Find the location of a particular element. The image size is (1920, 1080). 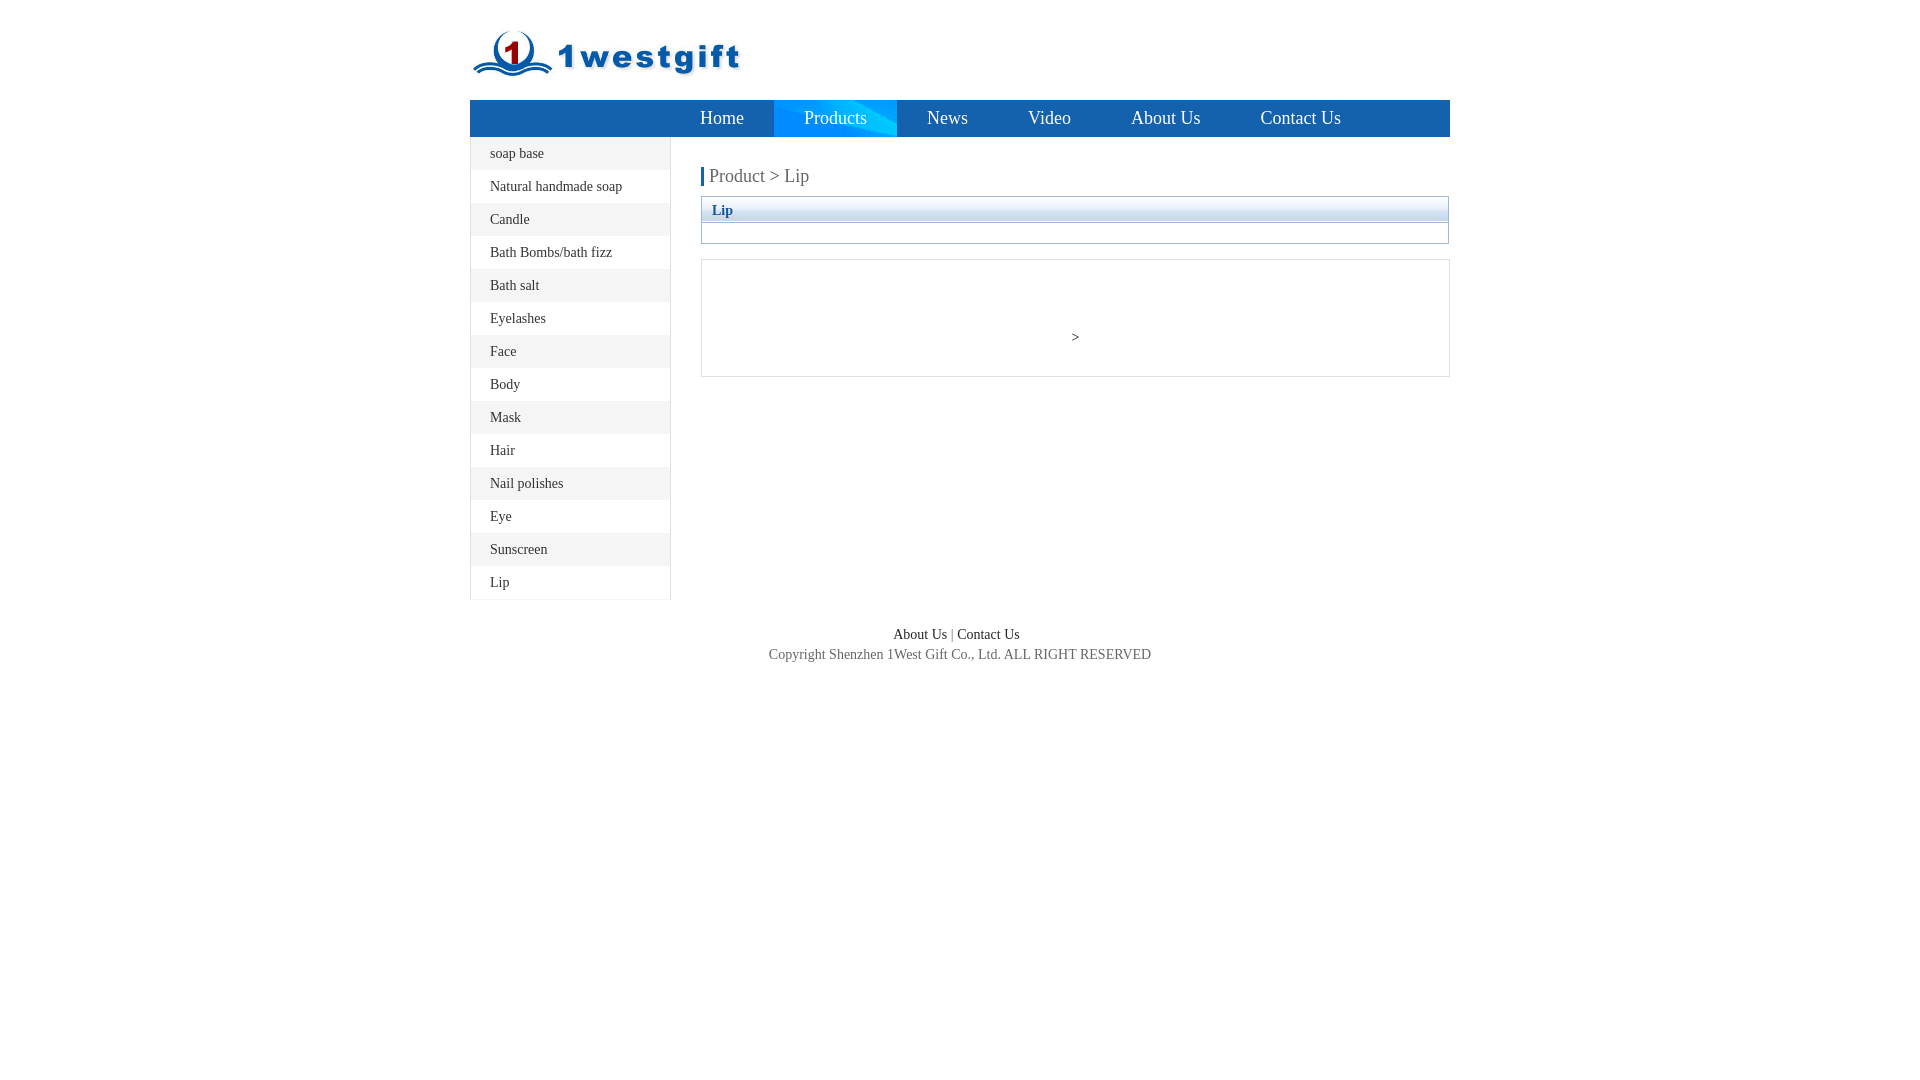

Face is located at coordinates (502, 352).